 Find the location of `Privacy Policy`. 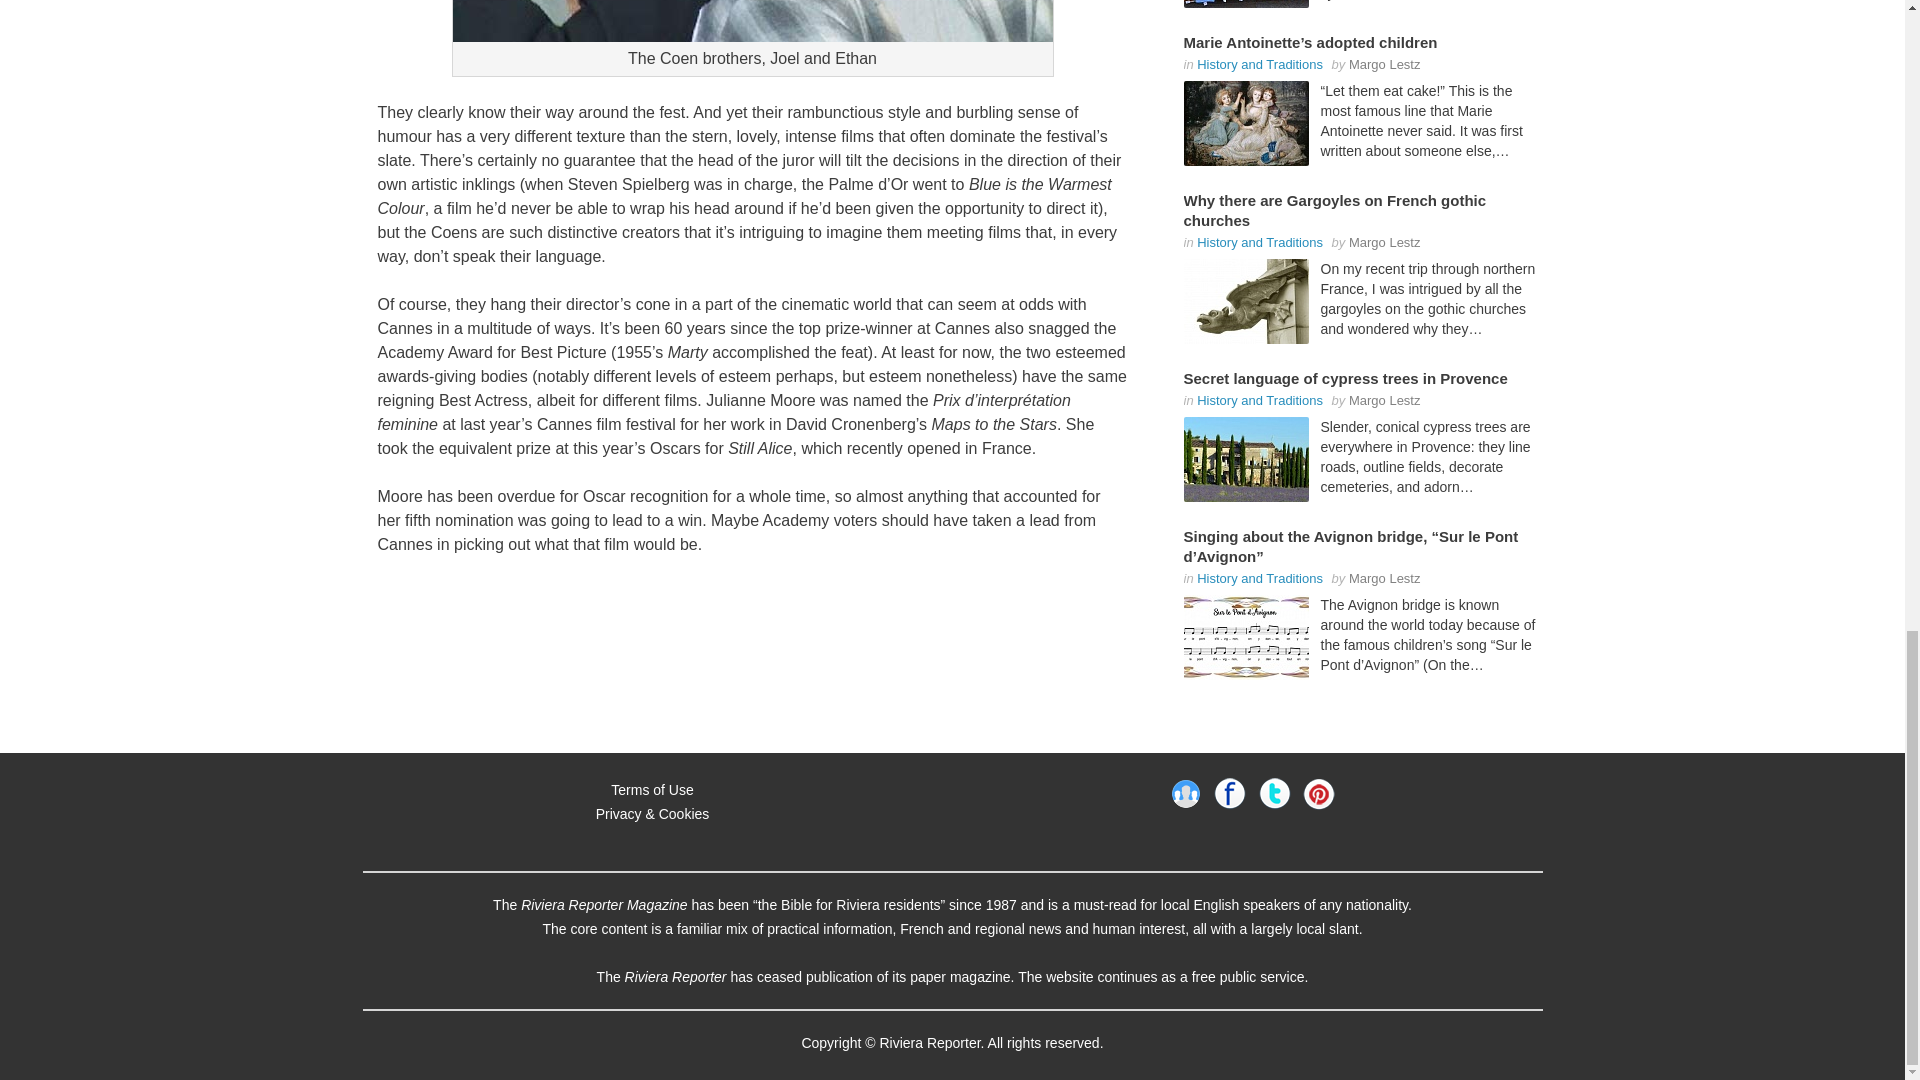

Privacy Policy is located at coordinates (652, 813).